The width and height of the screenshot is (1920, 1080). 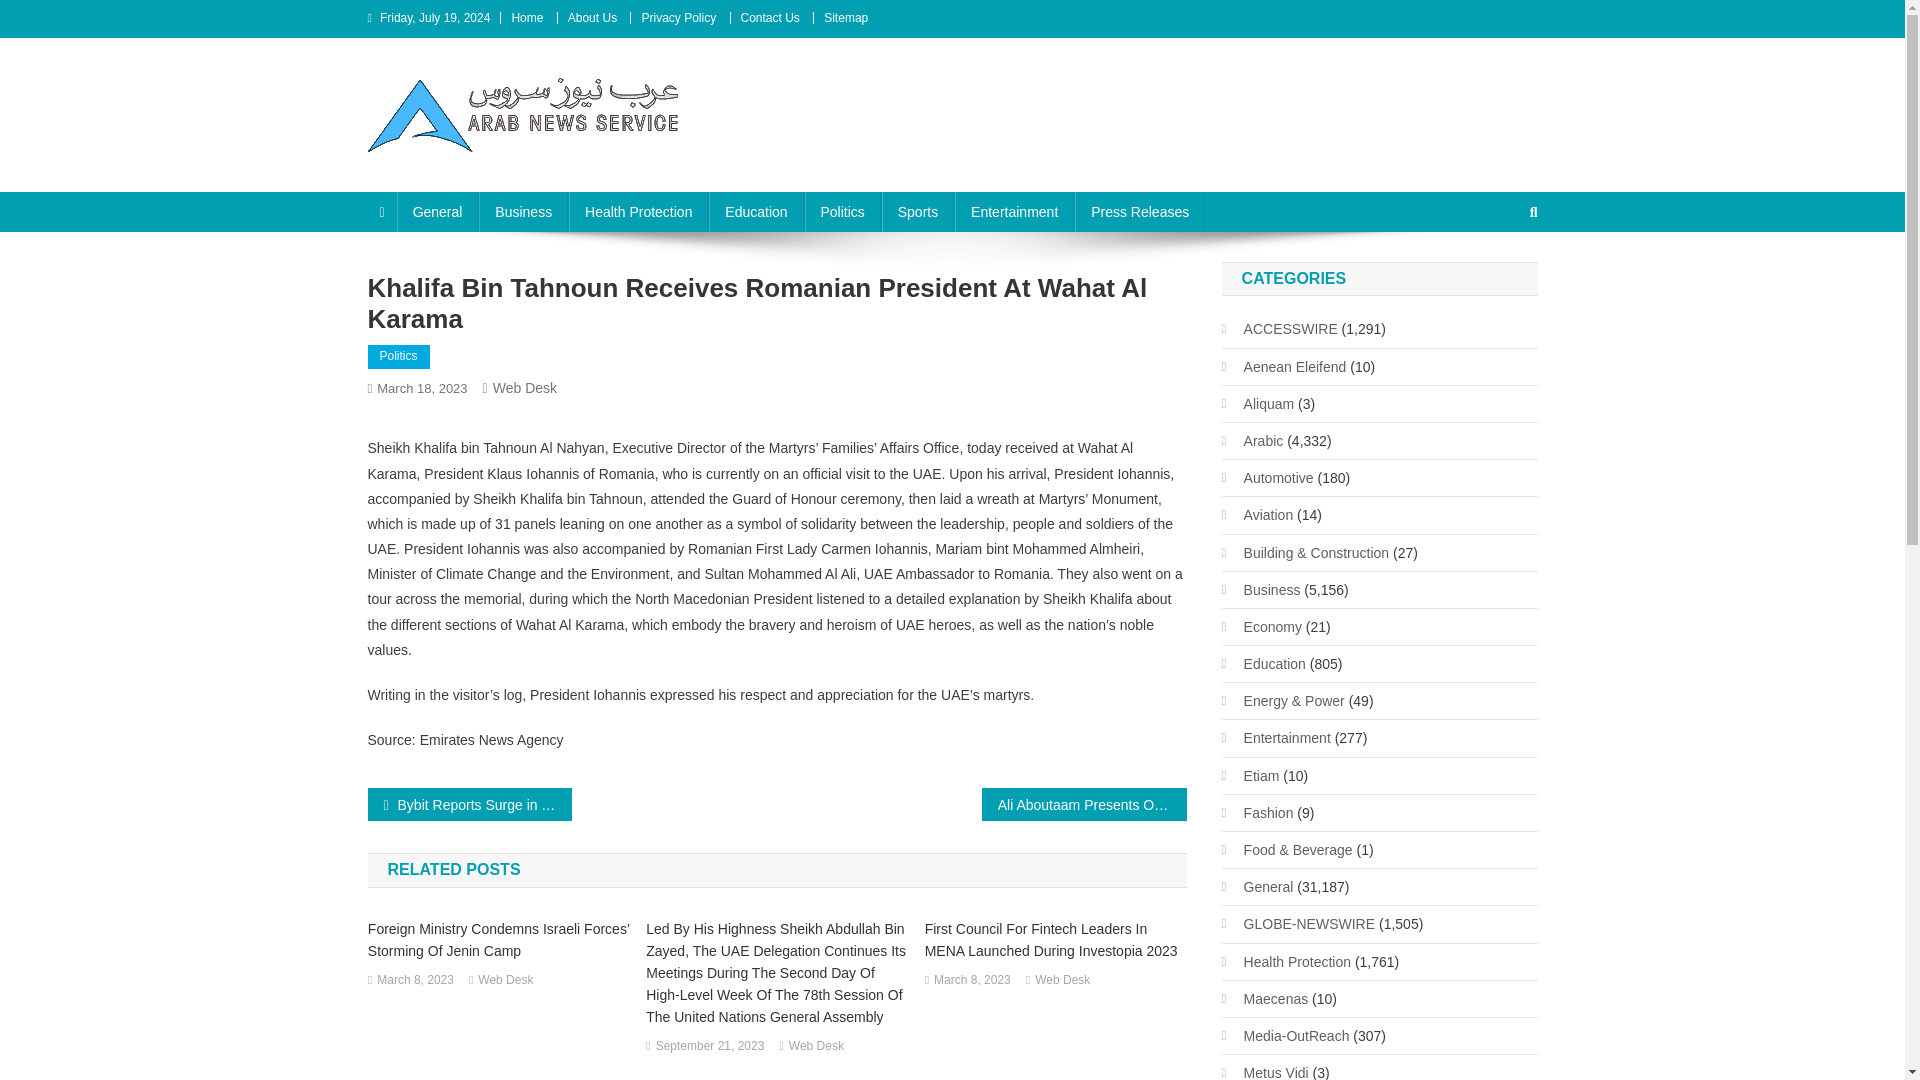 I want to click on Home, so click(x=526, y=17).